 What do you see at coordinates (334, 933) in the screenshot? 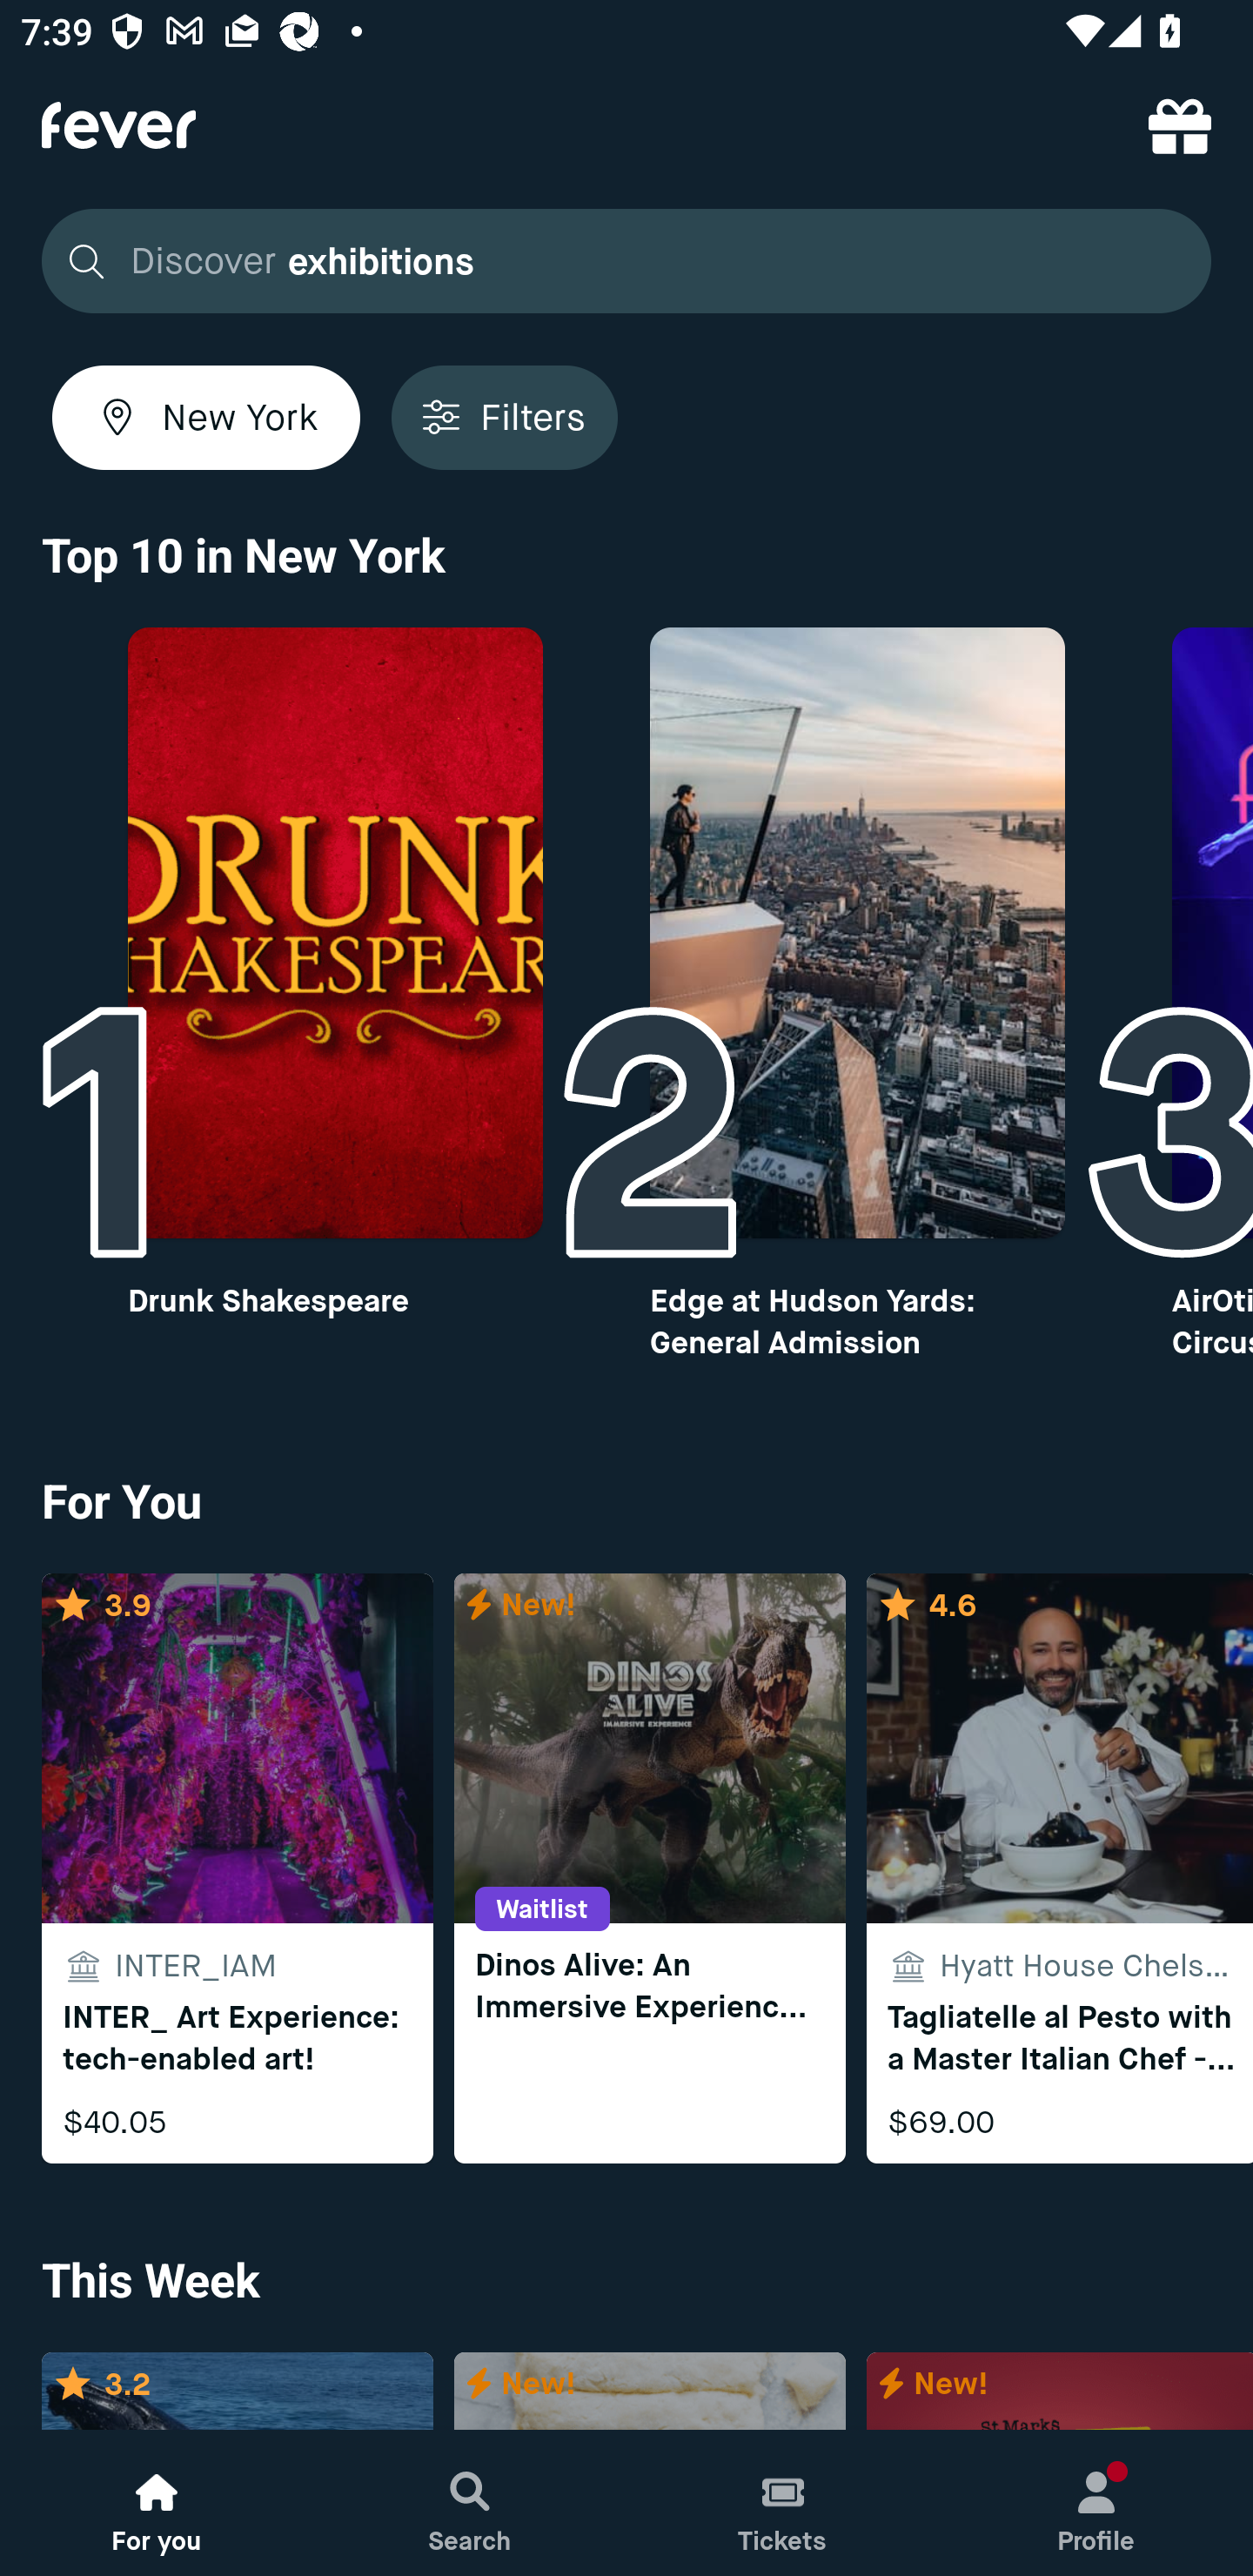
I see `Top10 image` at bounding box center [334, 933].